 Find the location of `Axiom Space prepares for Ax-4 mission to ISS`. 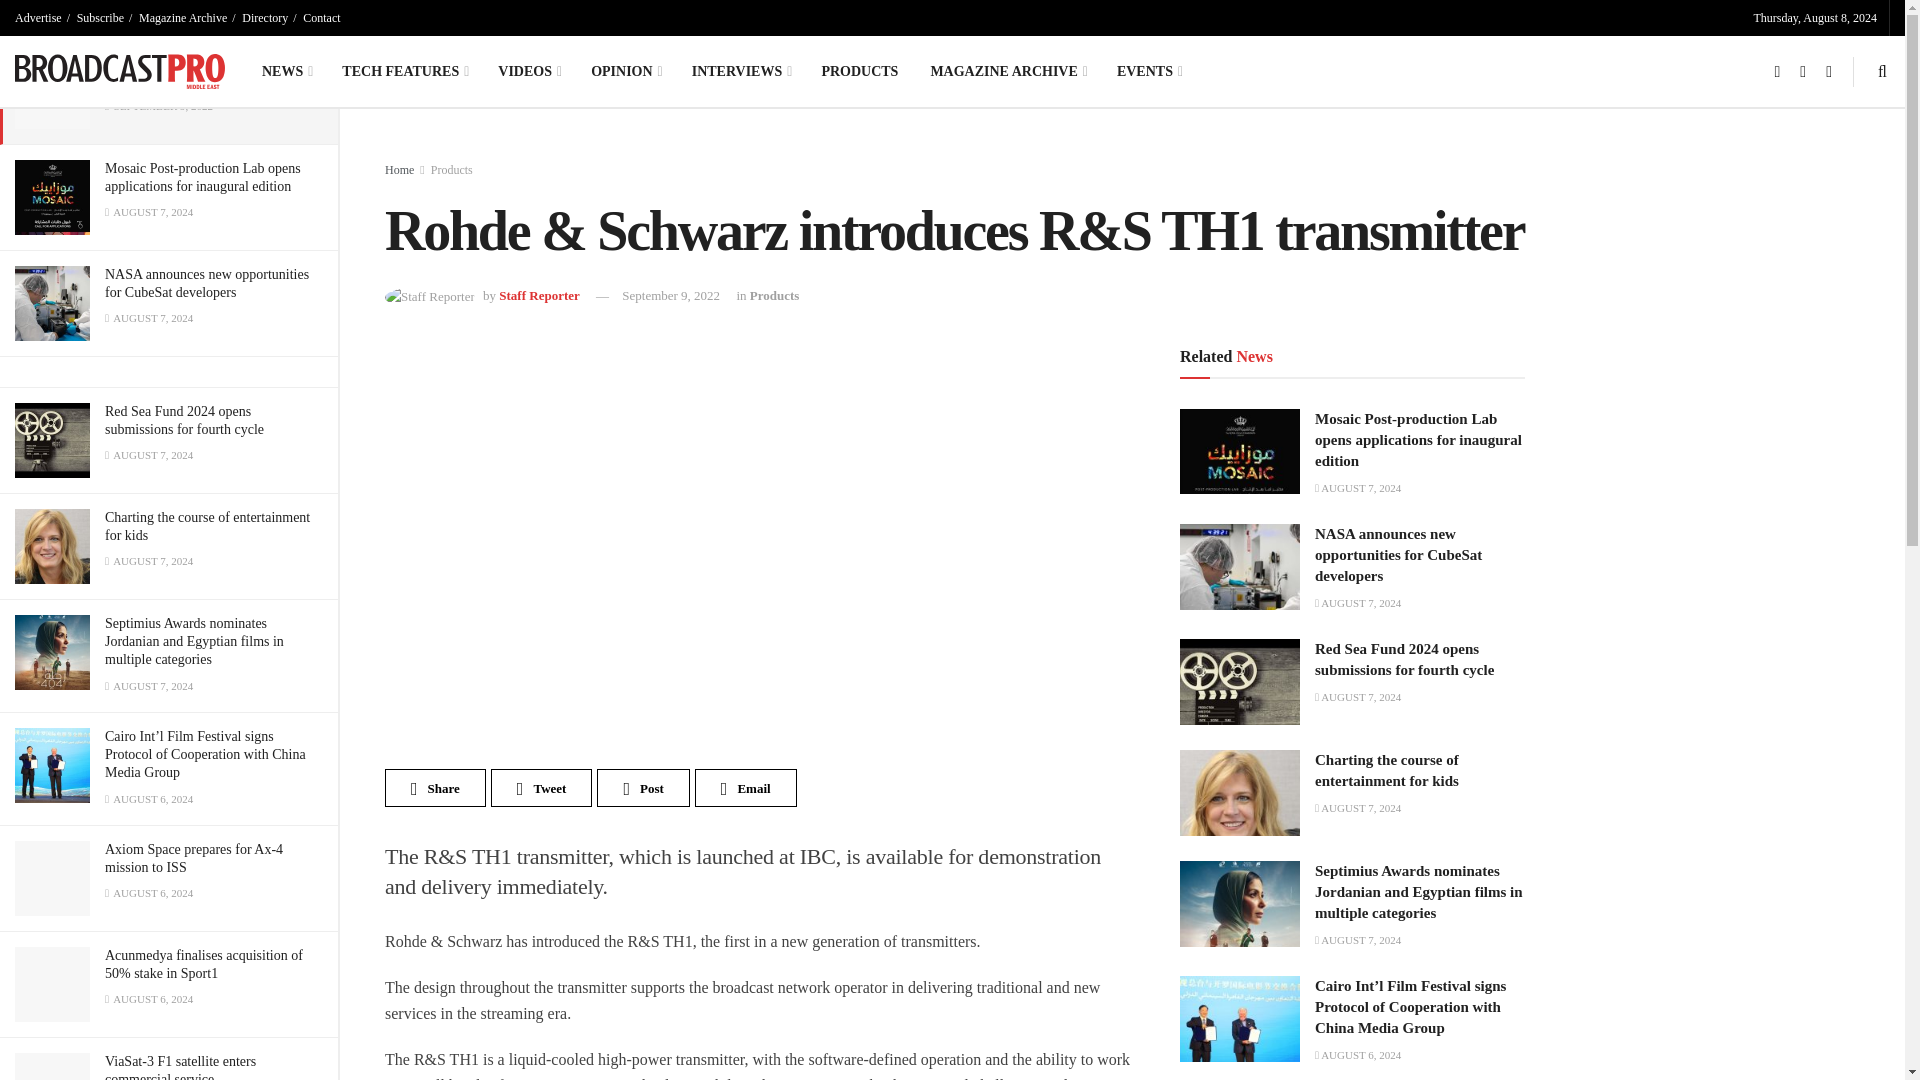

Axiom Space prepares for Ax-4 mission to ISS is located at coordinates (194, 858).